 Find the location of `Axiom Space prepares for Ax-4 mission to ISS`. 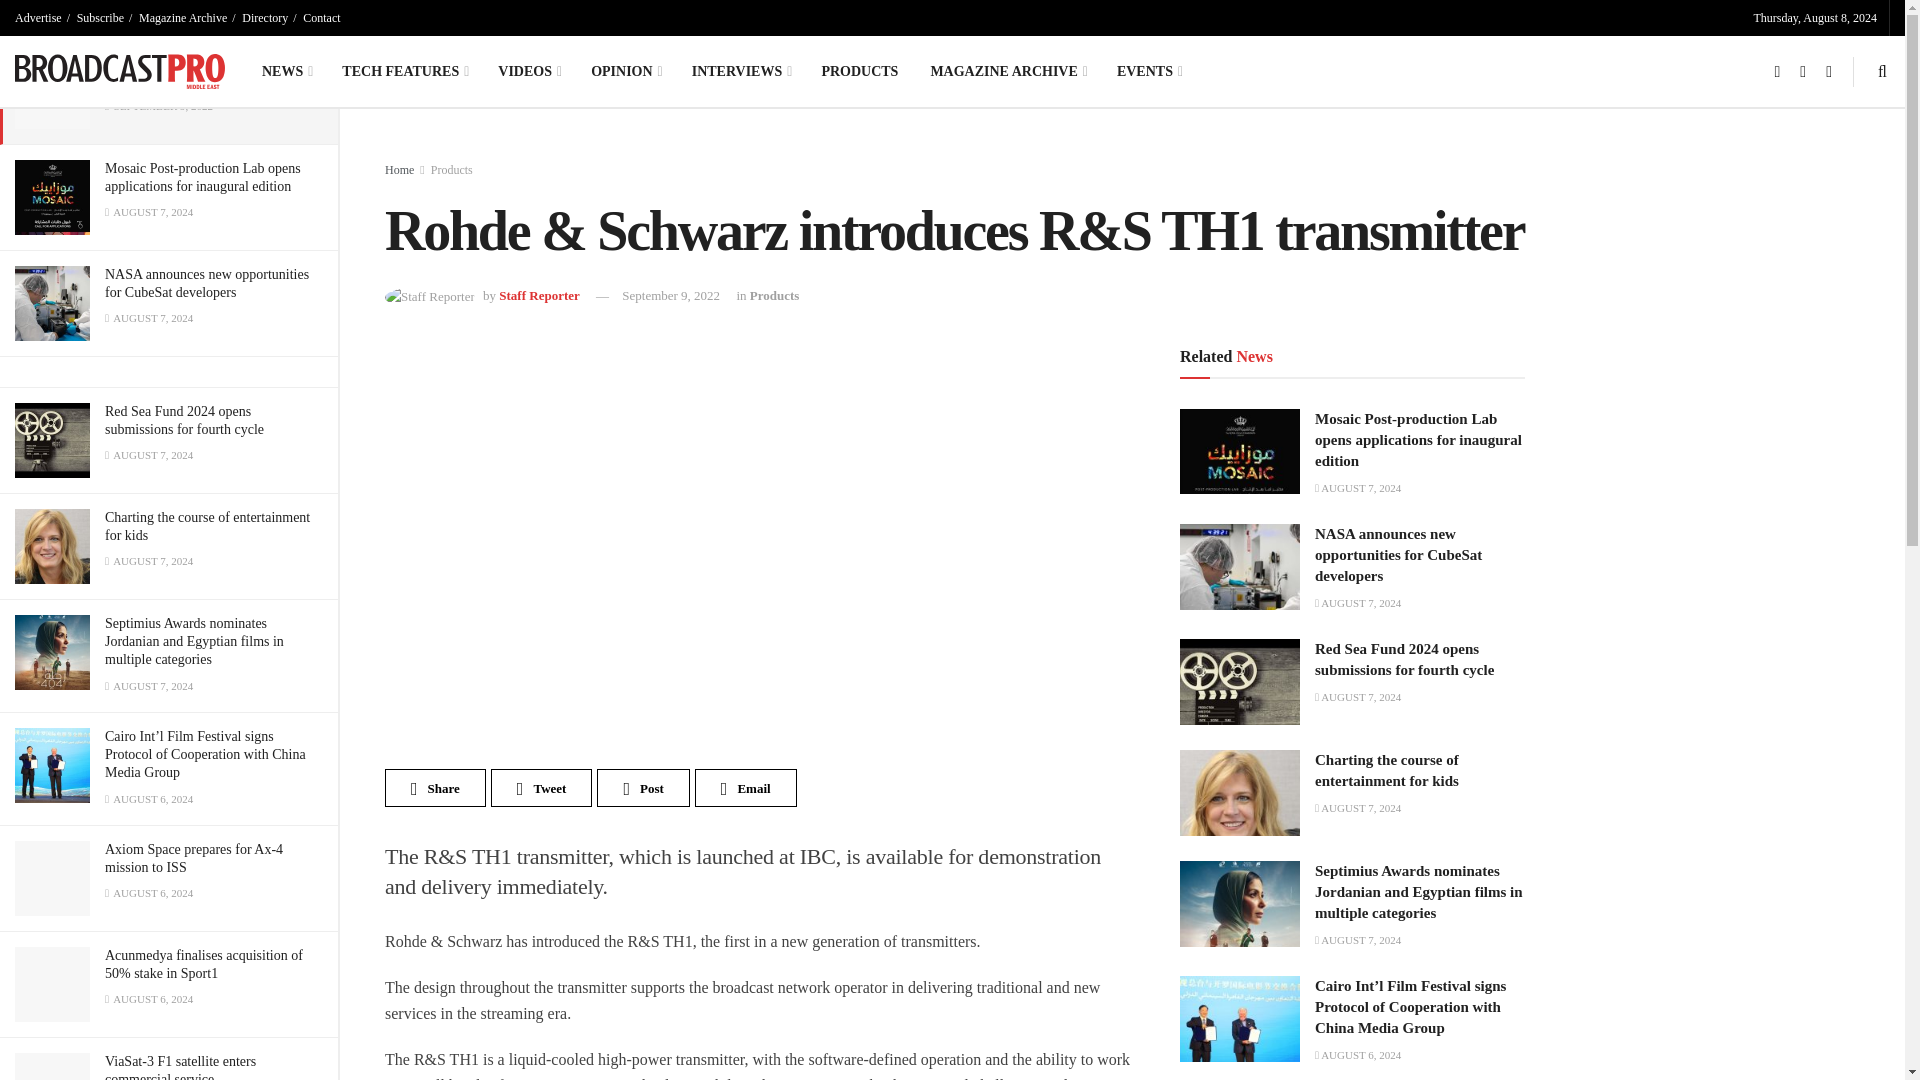

Axiom Space prepares for Ax-4 mission to ISS is located at coordinates (194, 858).